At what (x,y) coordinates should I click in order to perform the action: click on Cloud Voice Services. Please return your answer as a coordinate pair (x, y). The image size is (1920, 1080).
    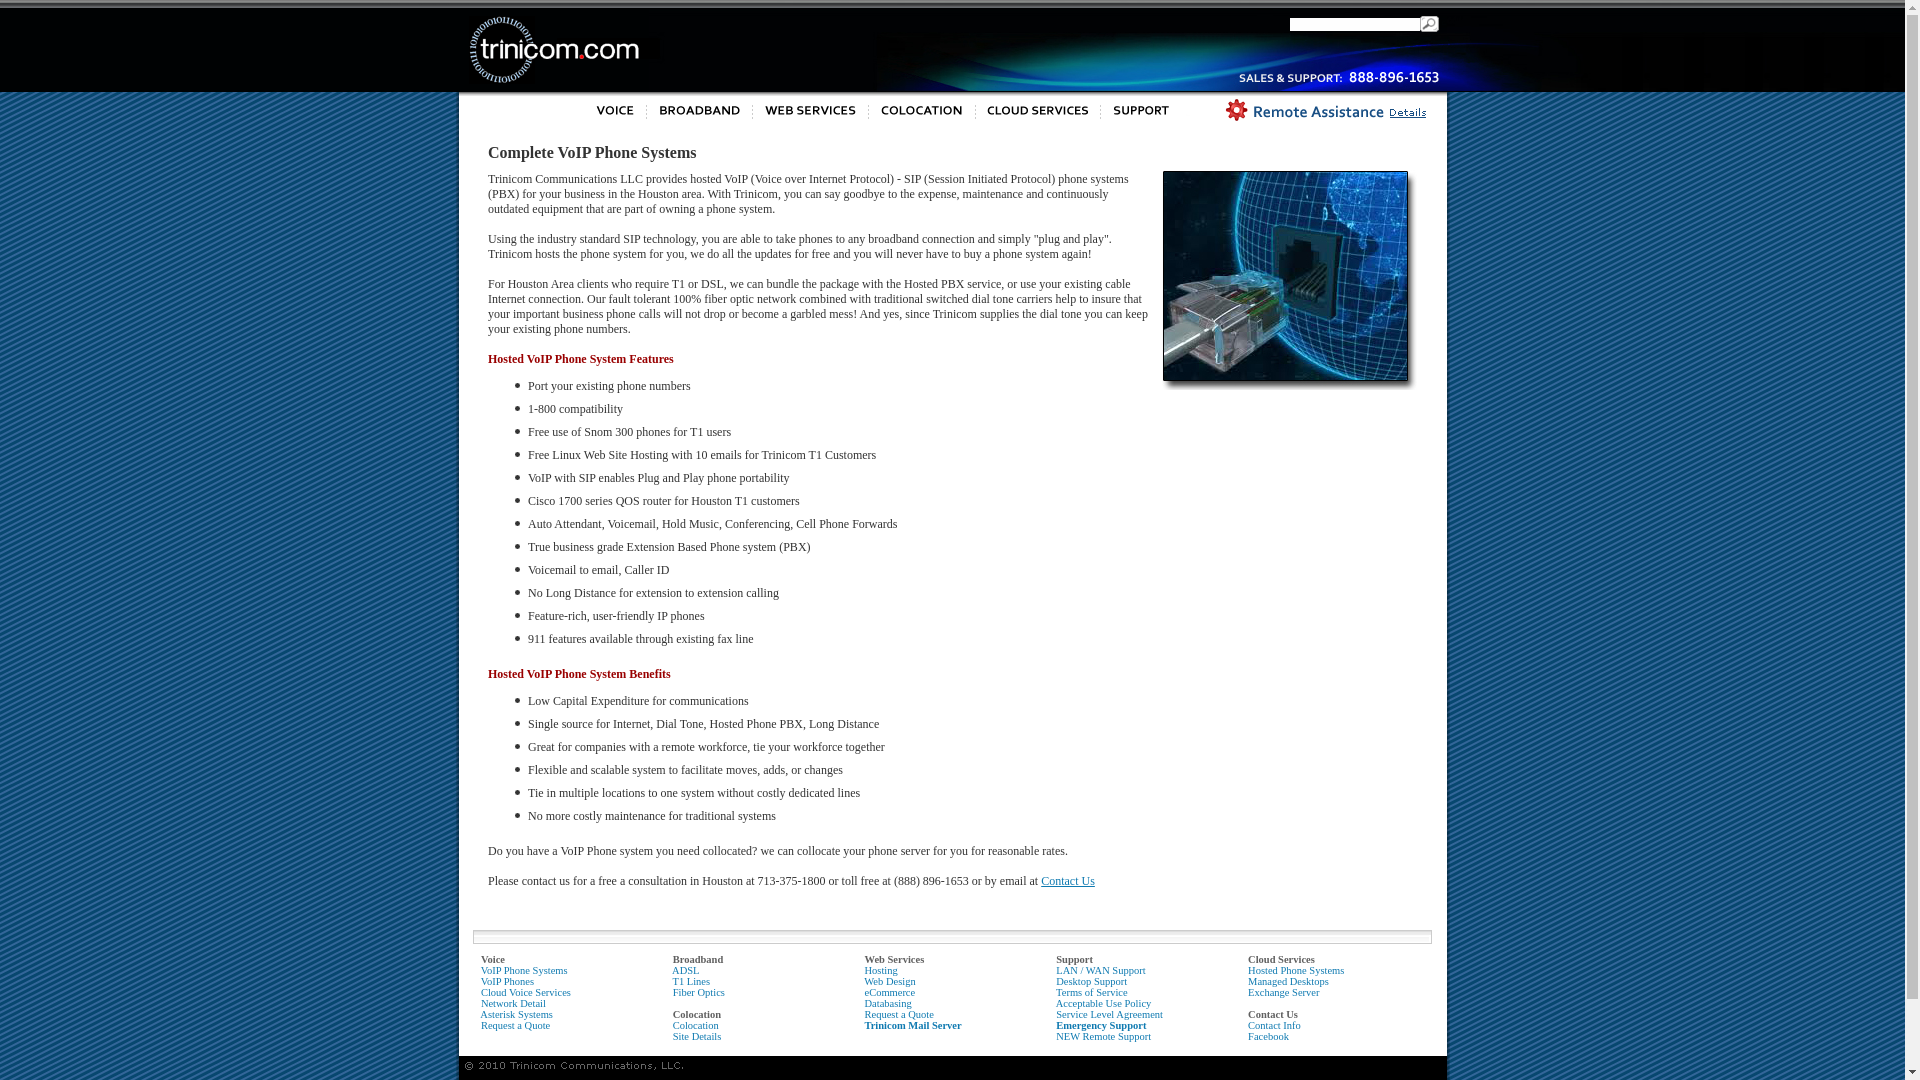
    Looking at the image, I should click on (526, 992).